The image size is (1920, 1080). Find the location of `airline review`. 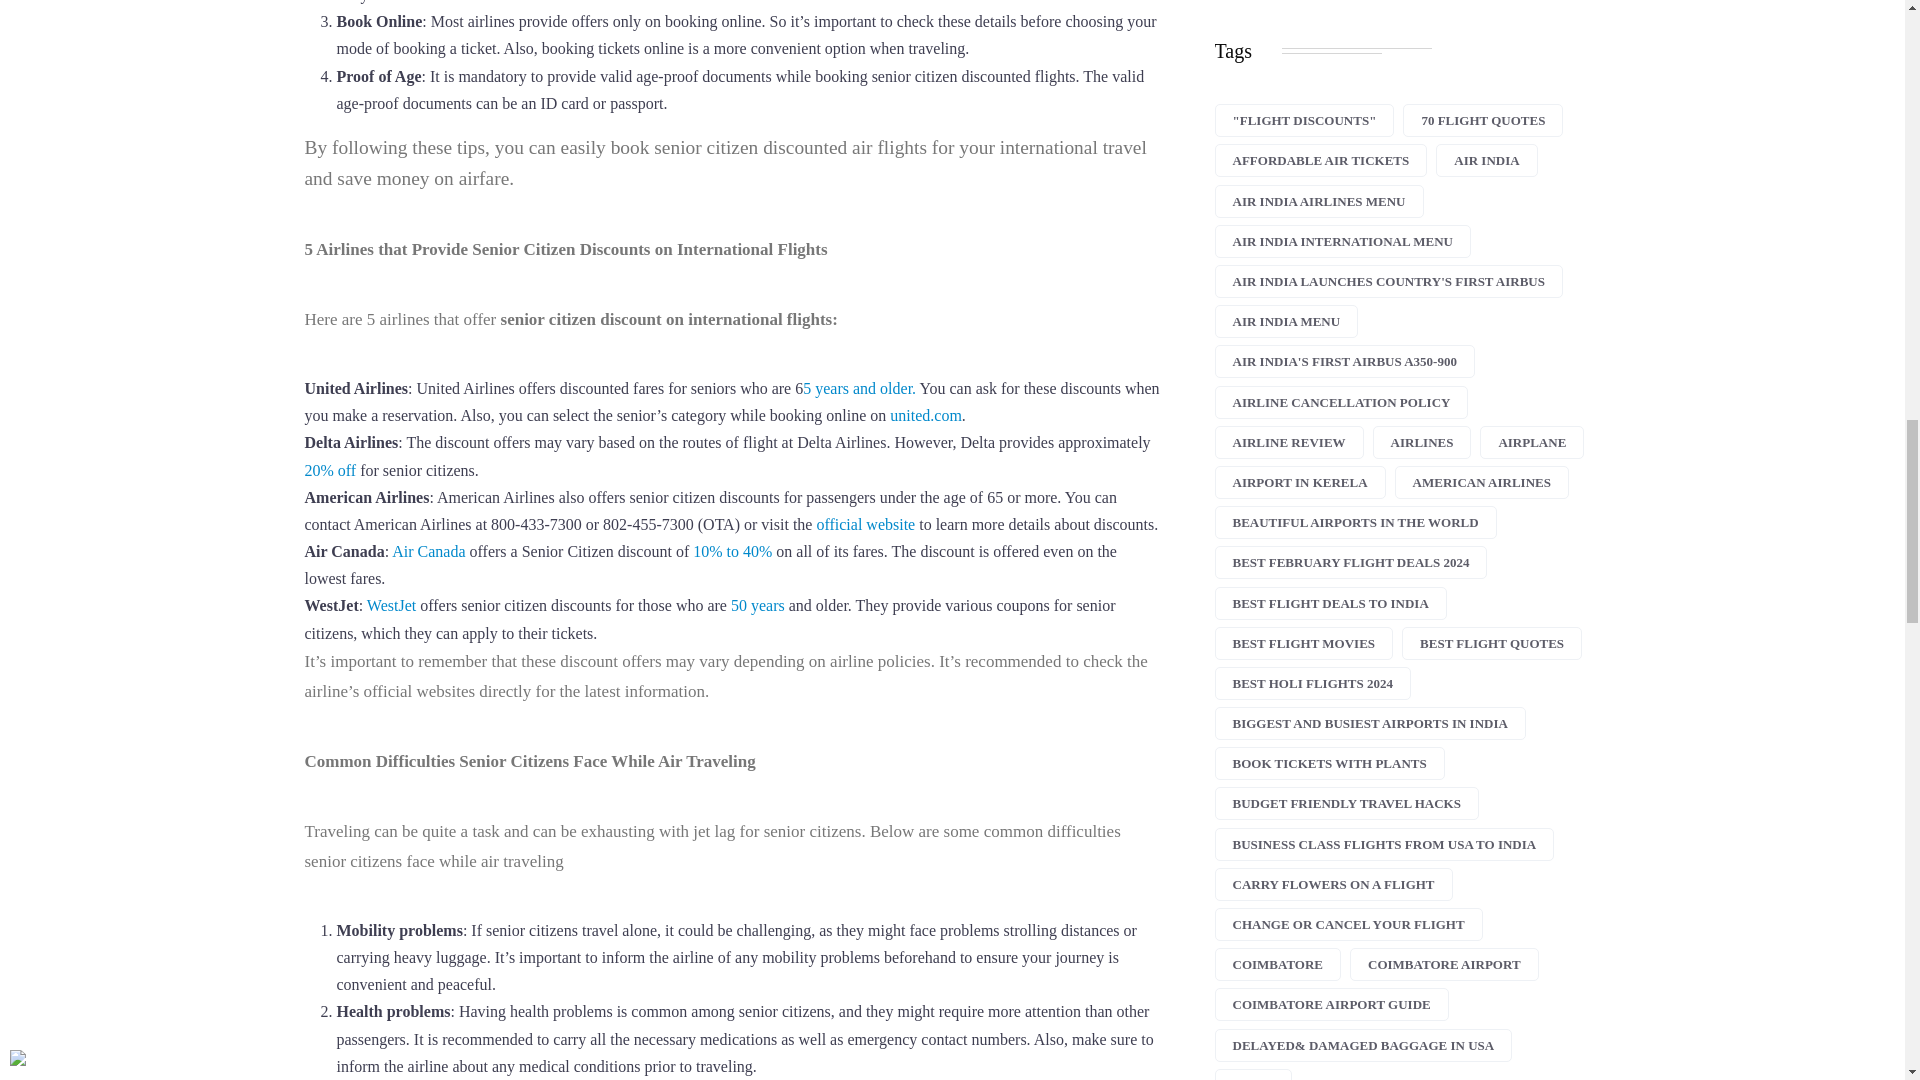

airline review is located at coordinates (1288, 442).